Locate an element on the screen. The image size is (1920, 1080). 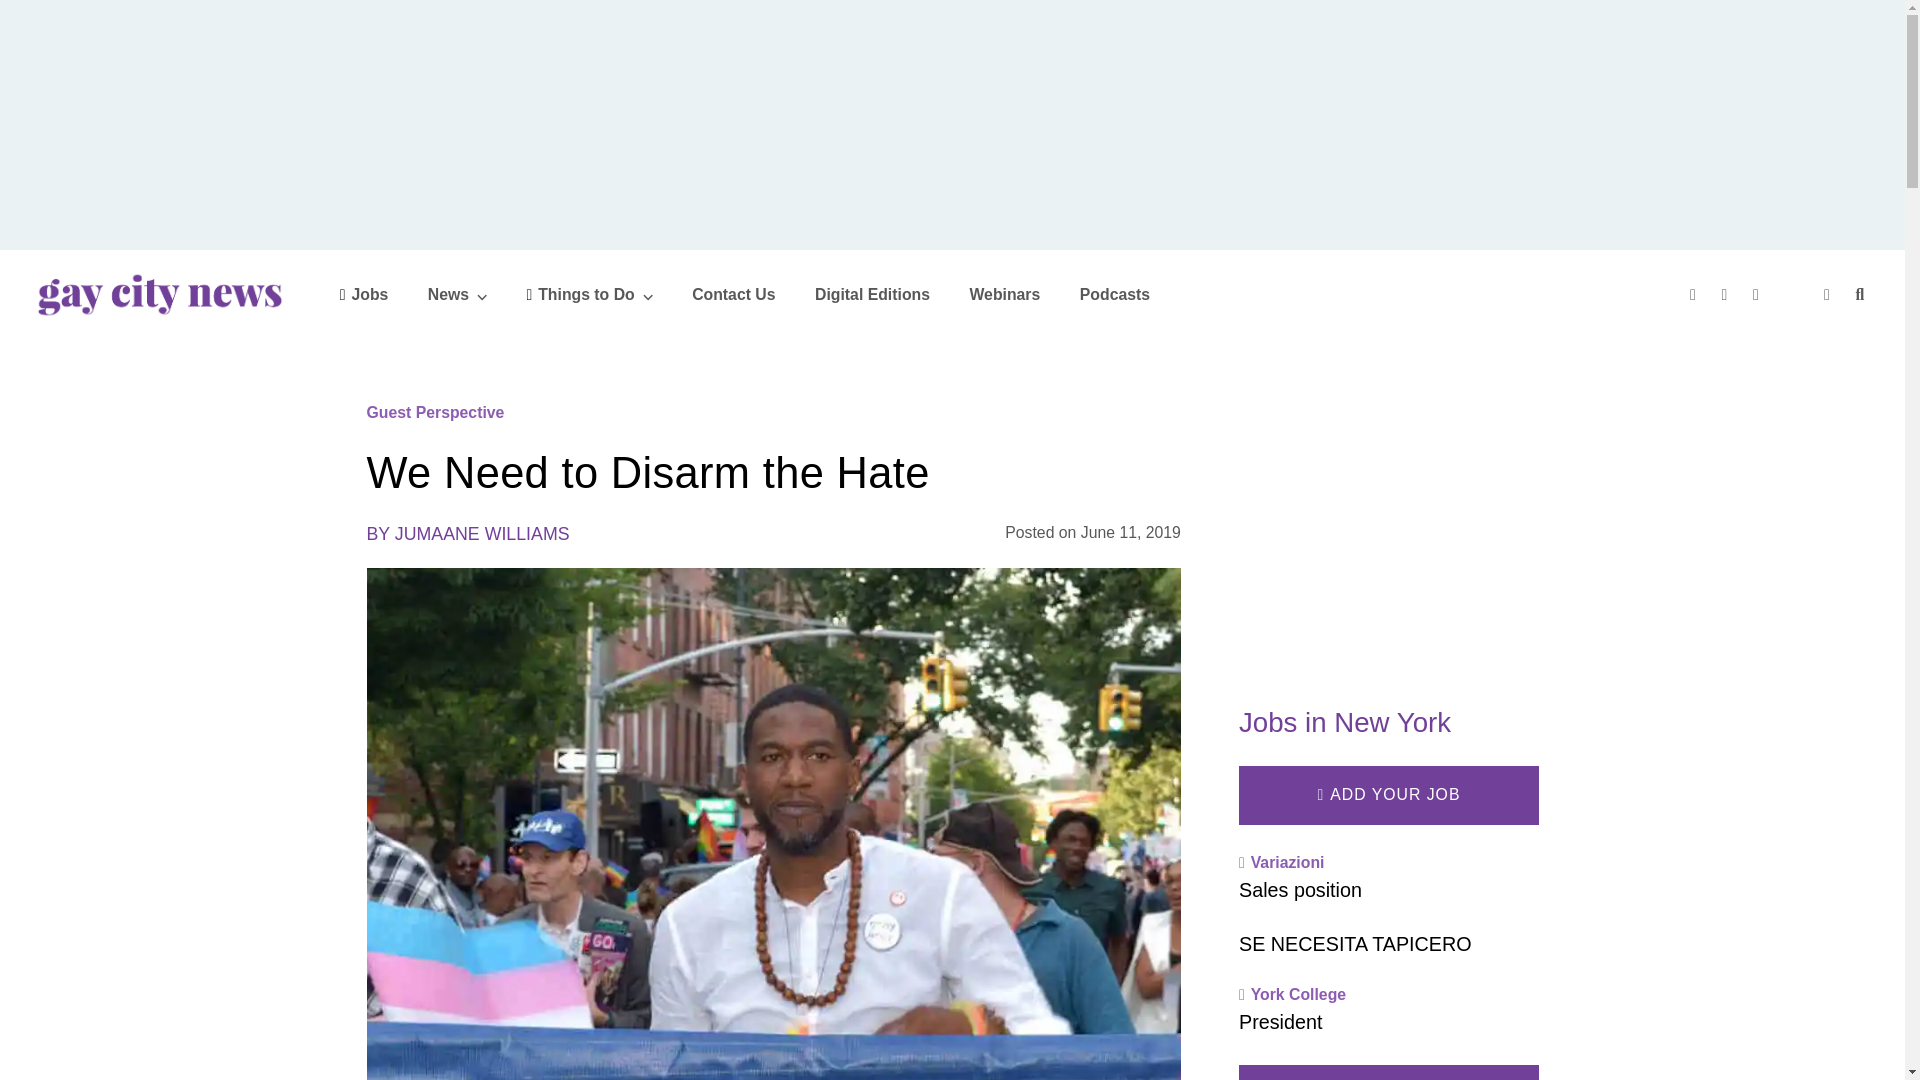
News is located at coordinates (458, 294).